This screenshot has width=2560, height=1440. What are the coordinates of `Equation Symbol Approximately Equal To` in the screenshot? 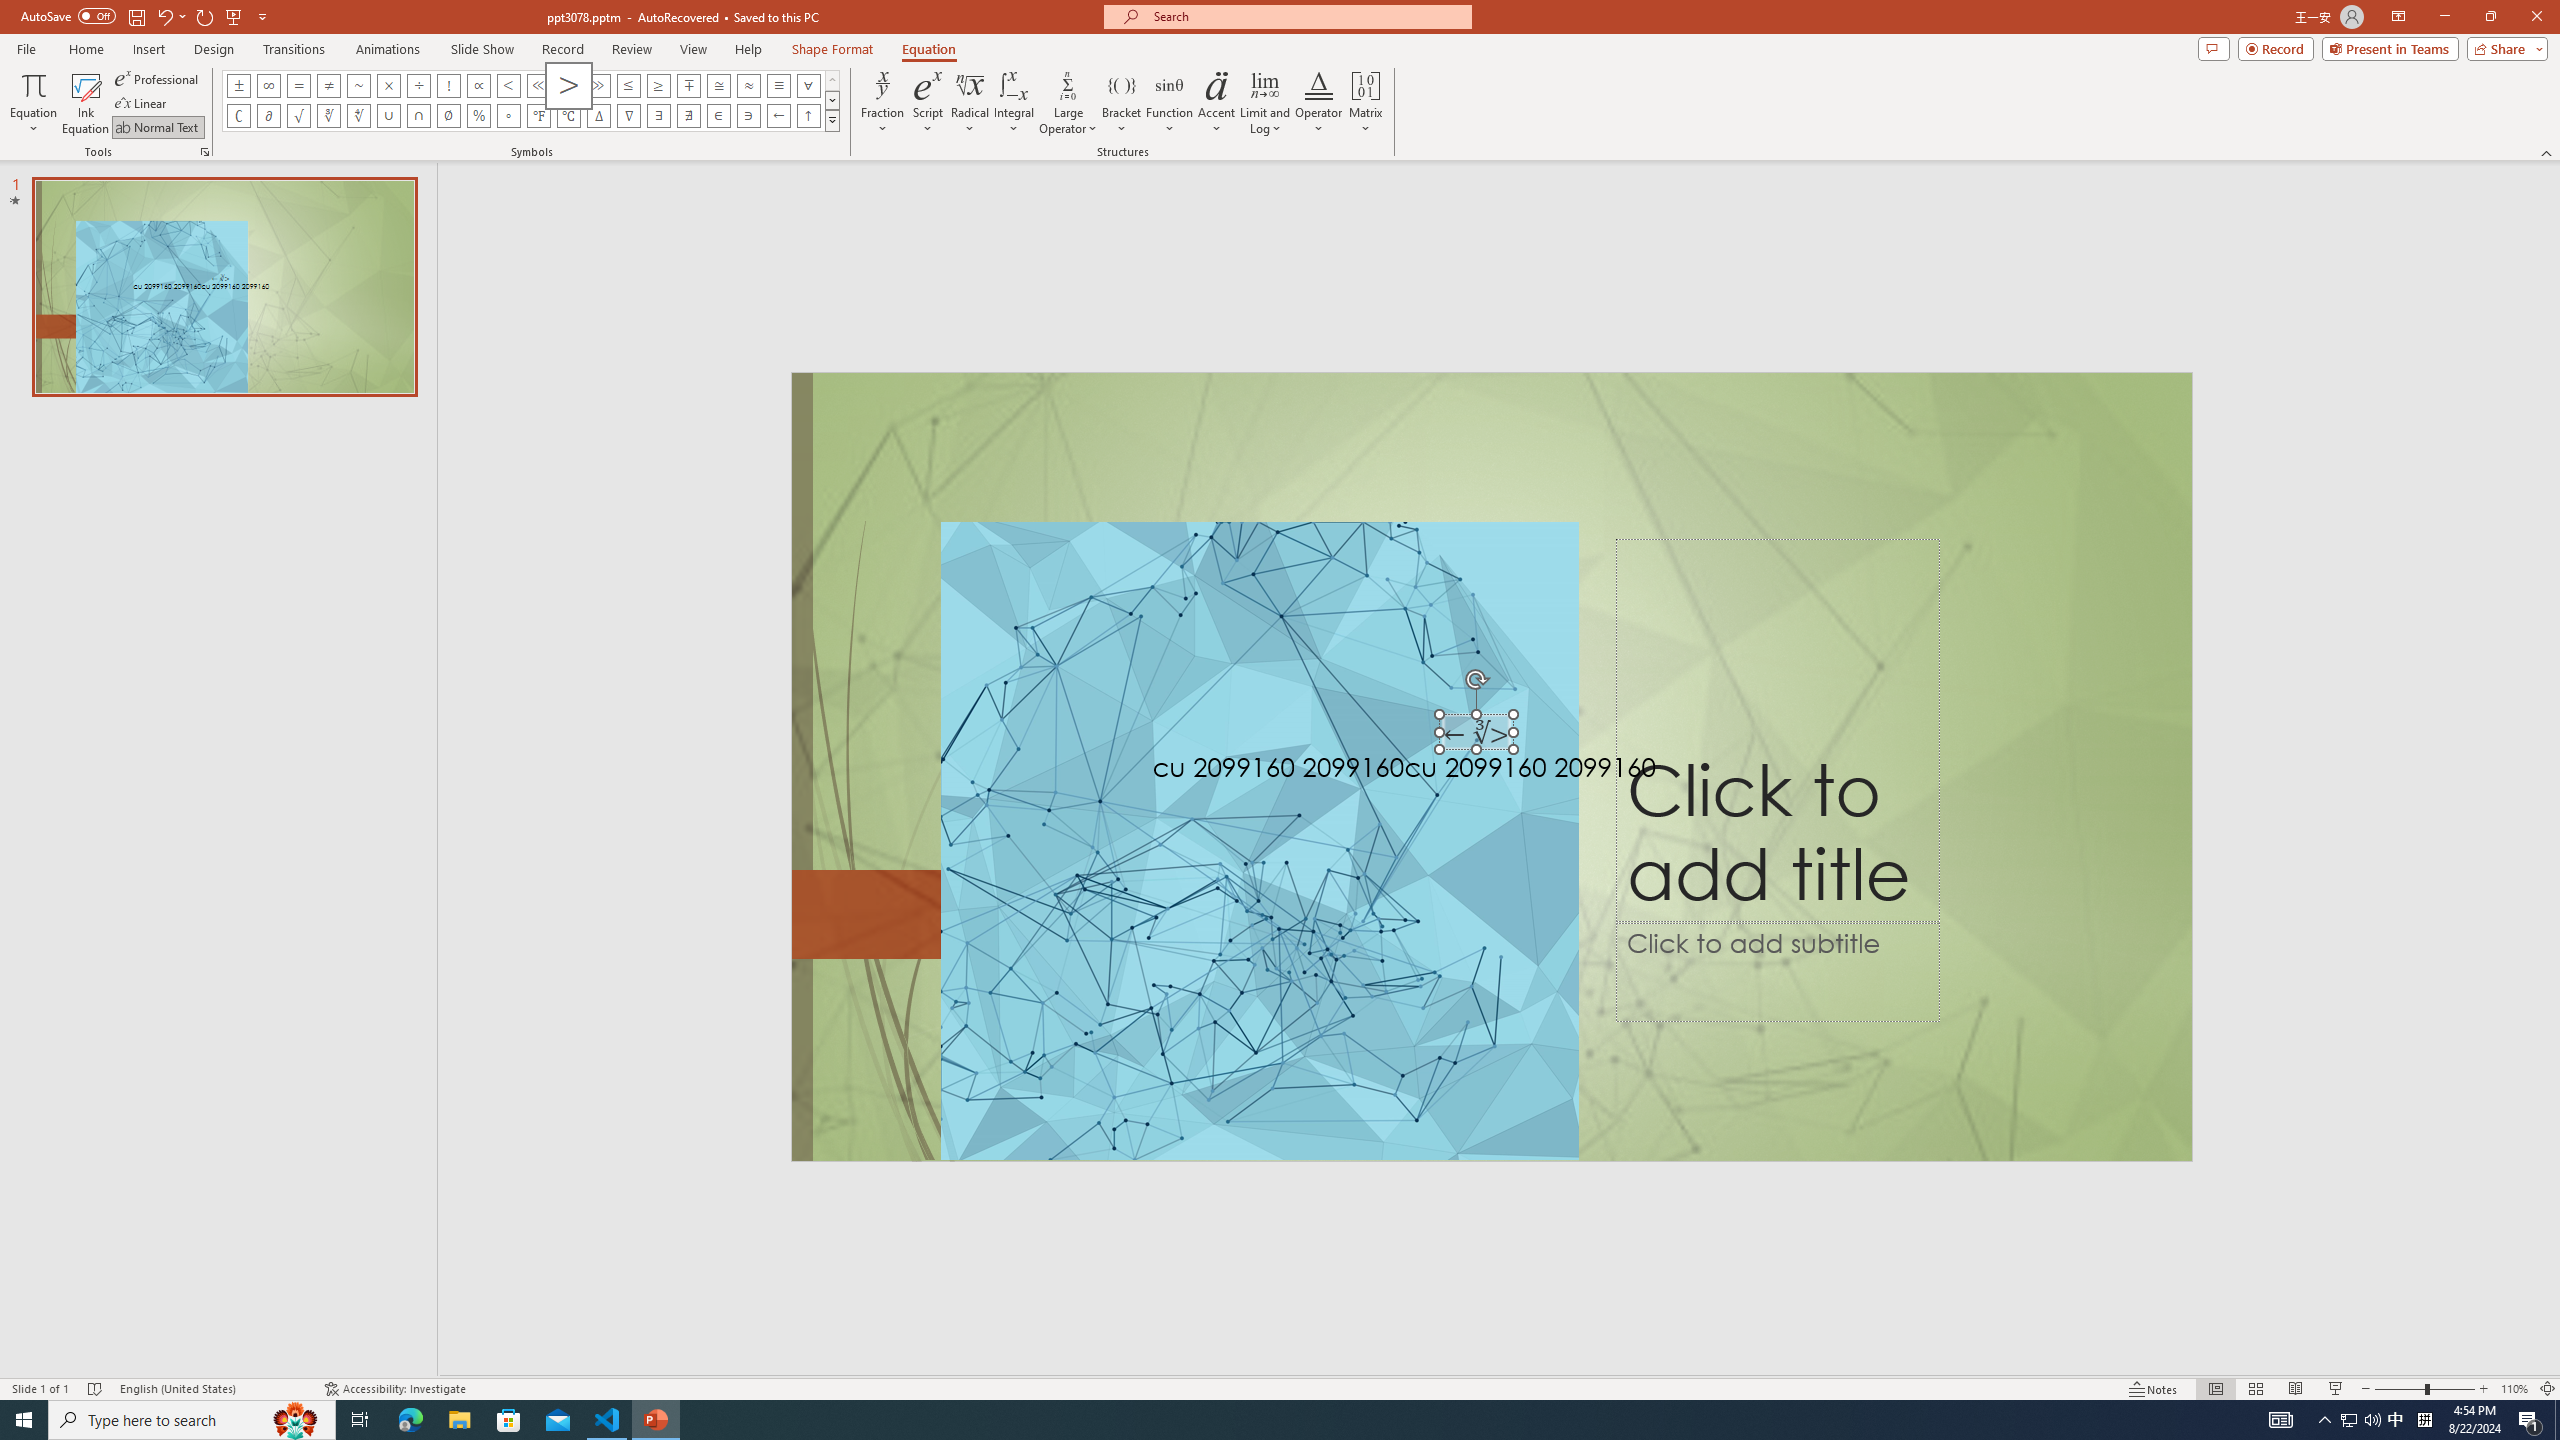 It's located at (719, 85).